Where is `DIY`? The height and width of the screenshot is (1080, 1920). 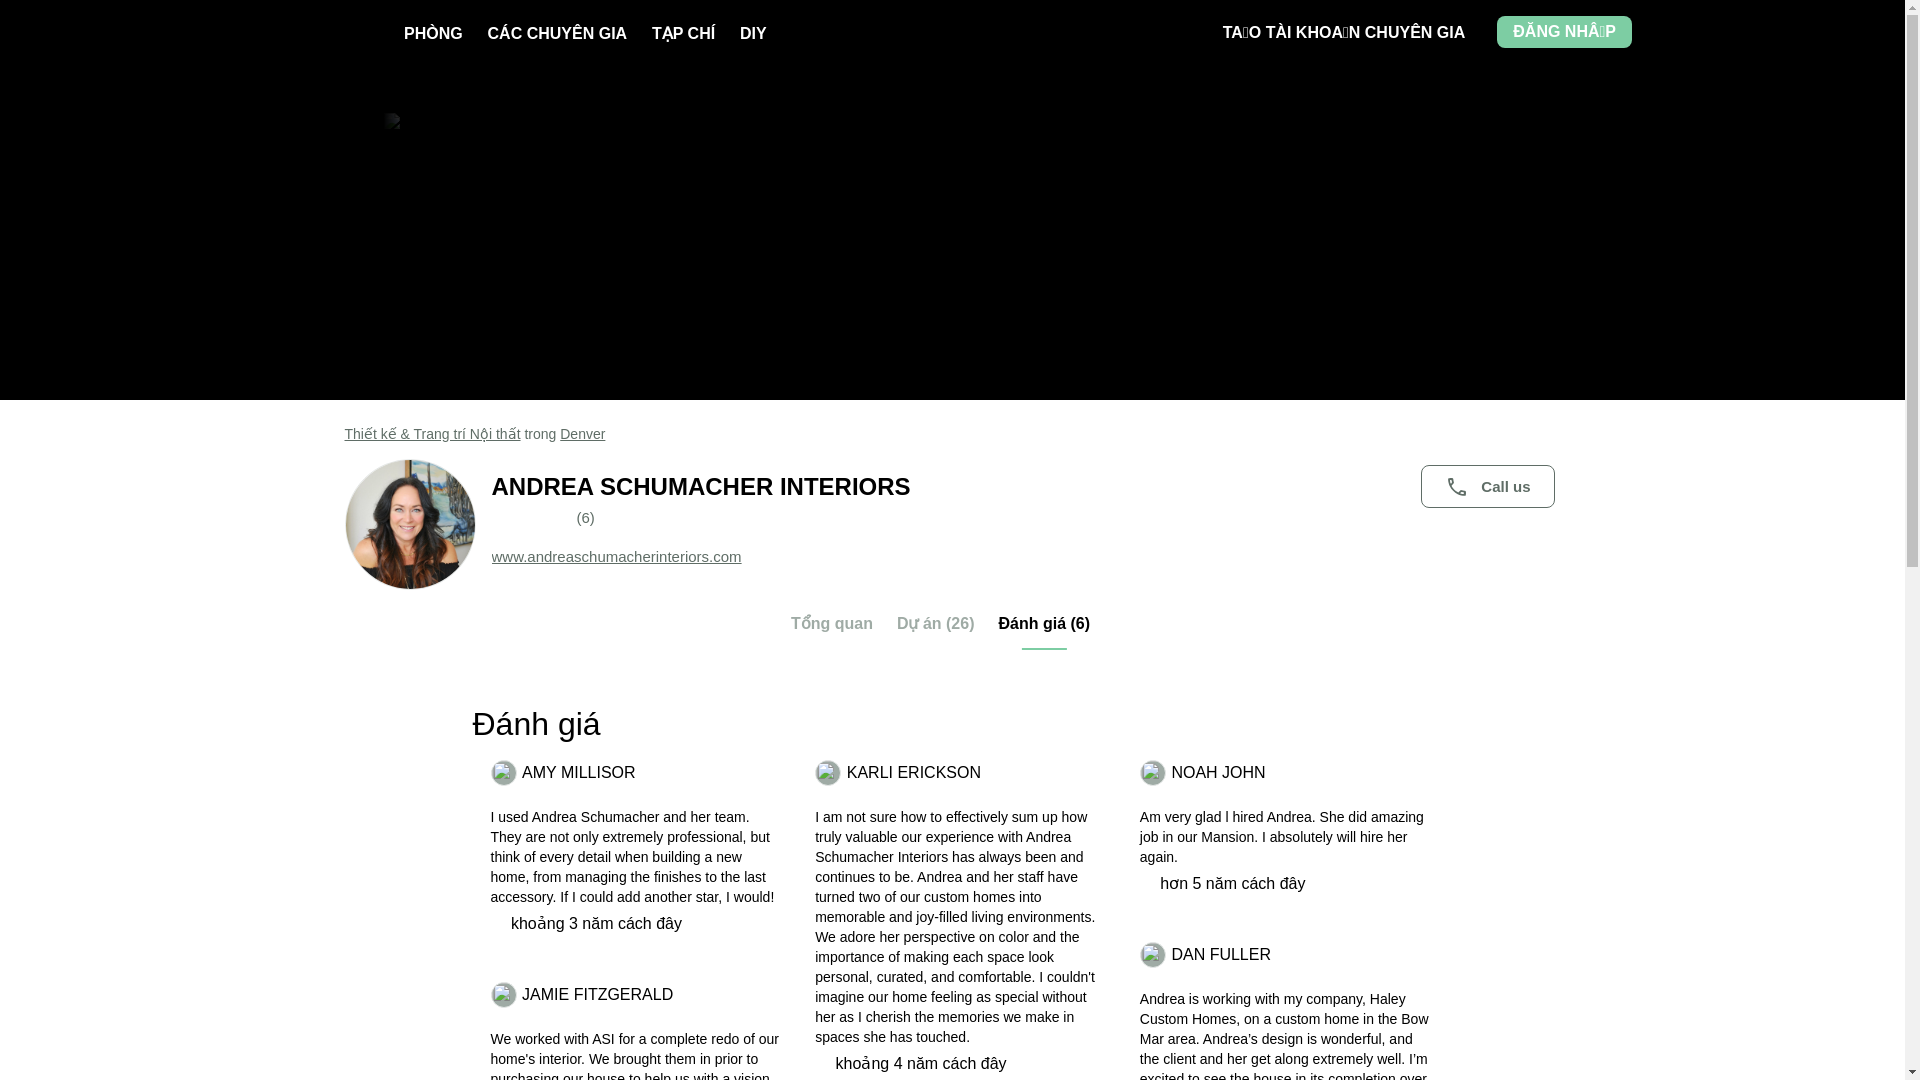
DIY is located at coordinates (752, 33).